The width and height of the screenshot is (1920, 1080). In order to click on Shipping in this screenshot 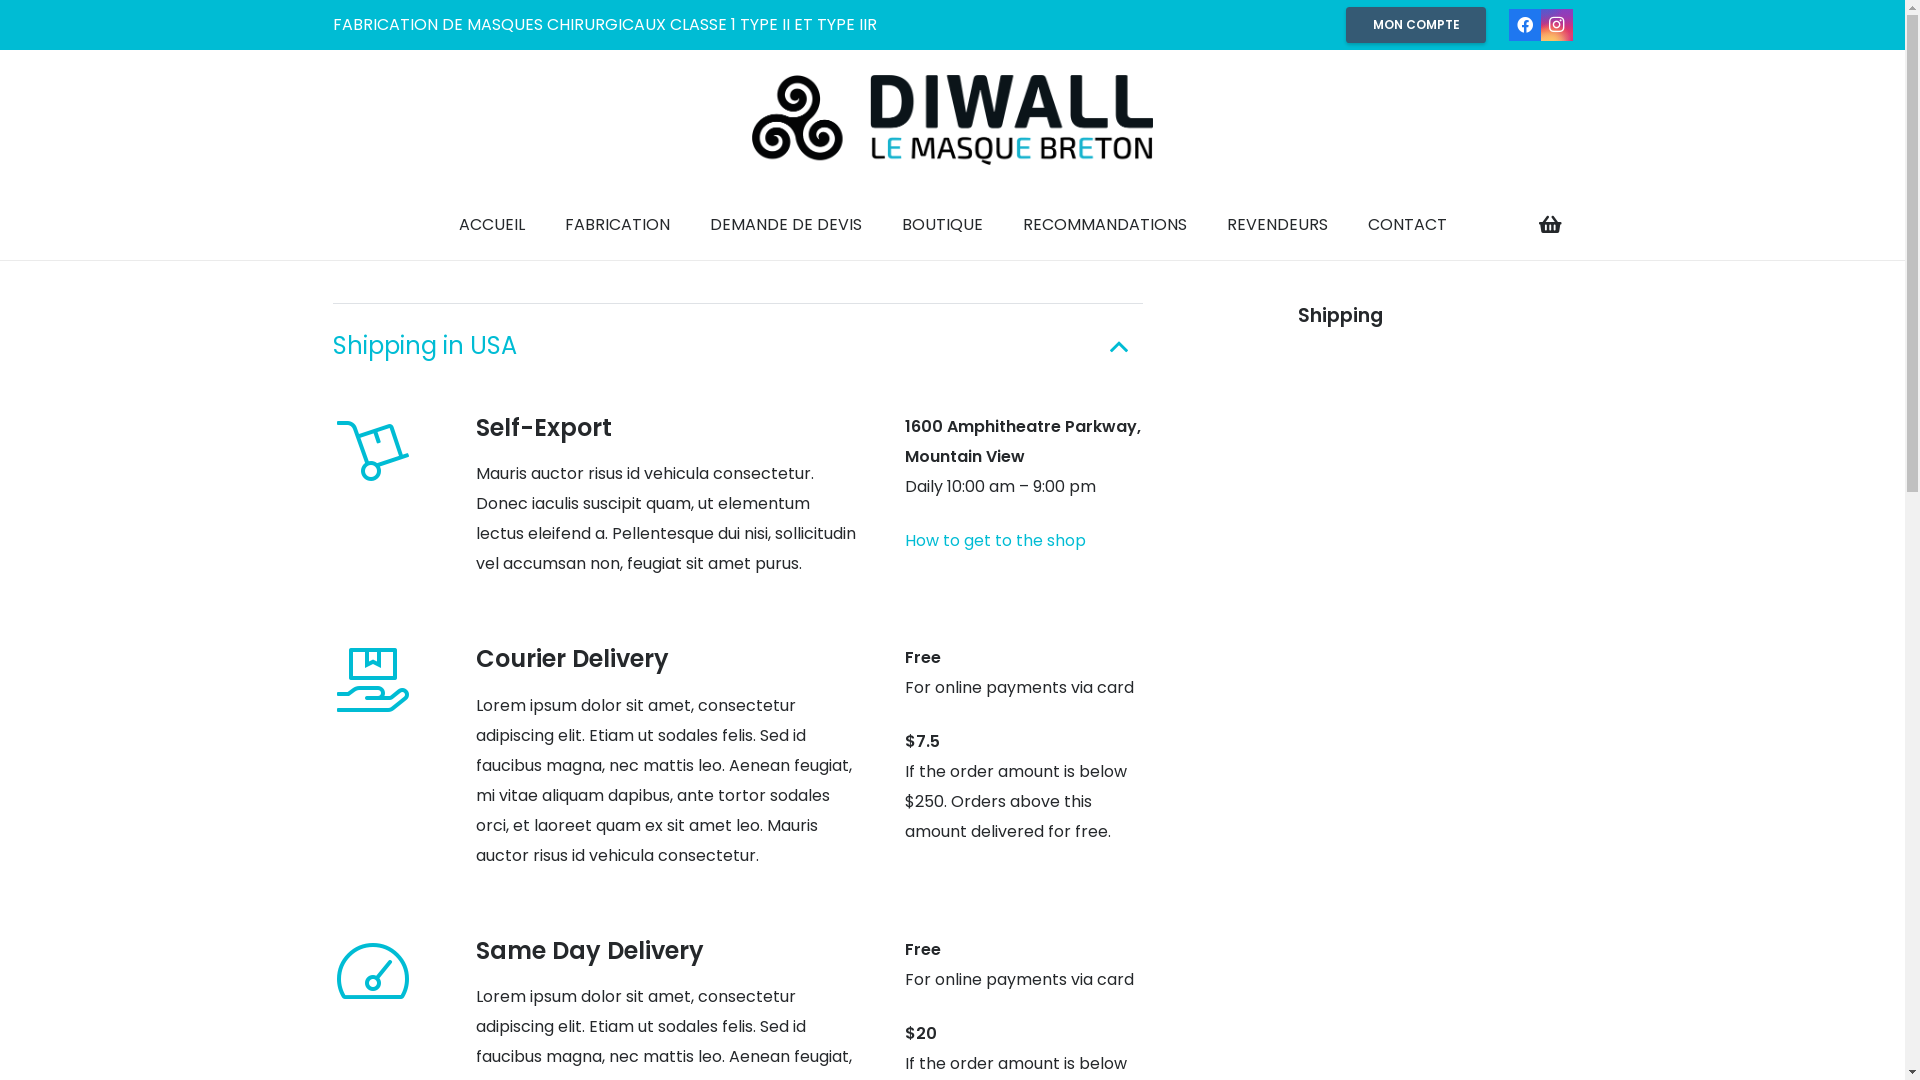, I will do `click(1340, 316)`.